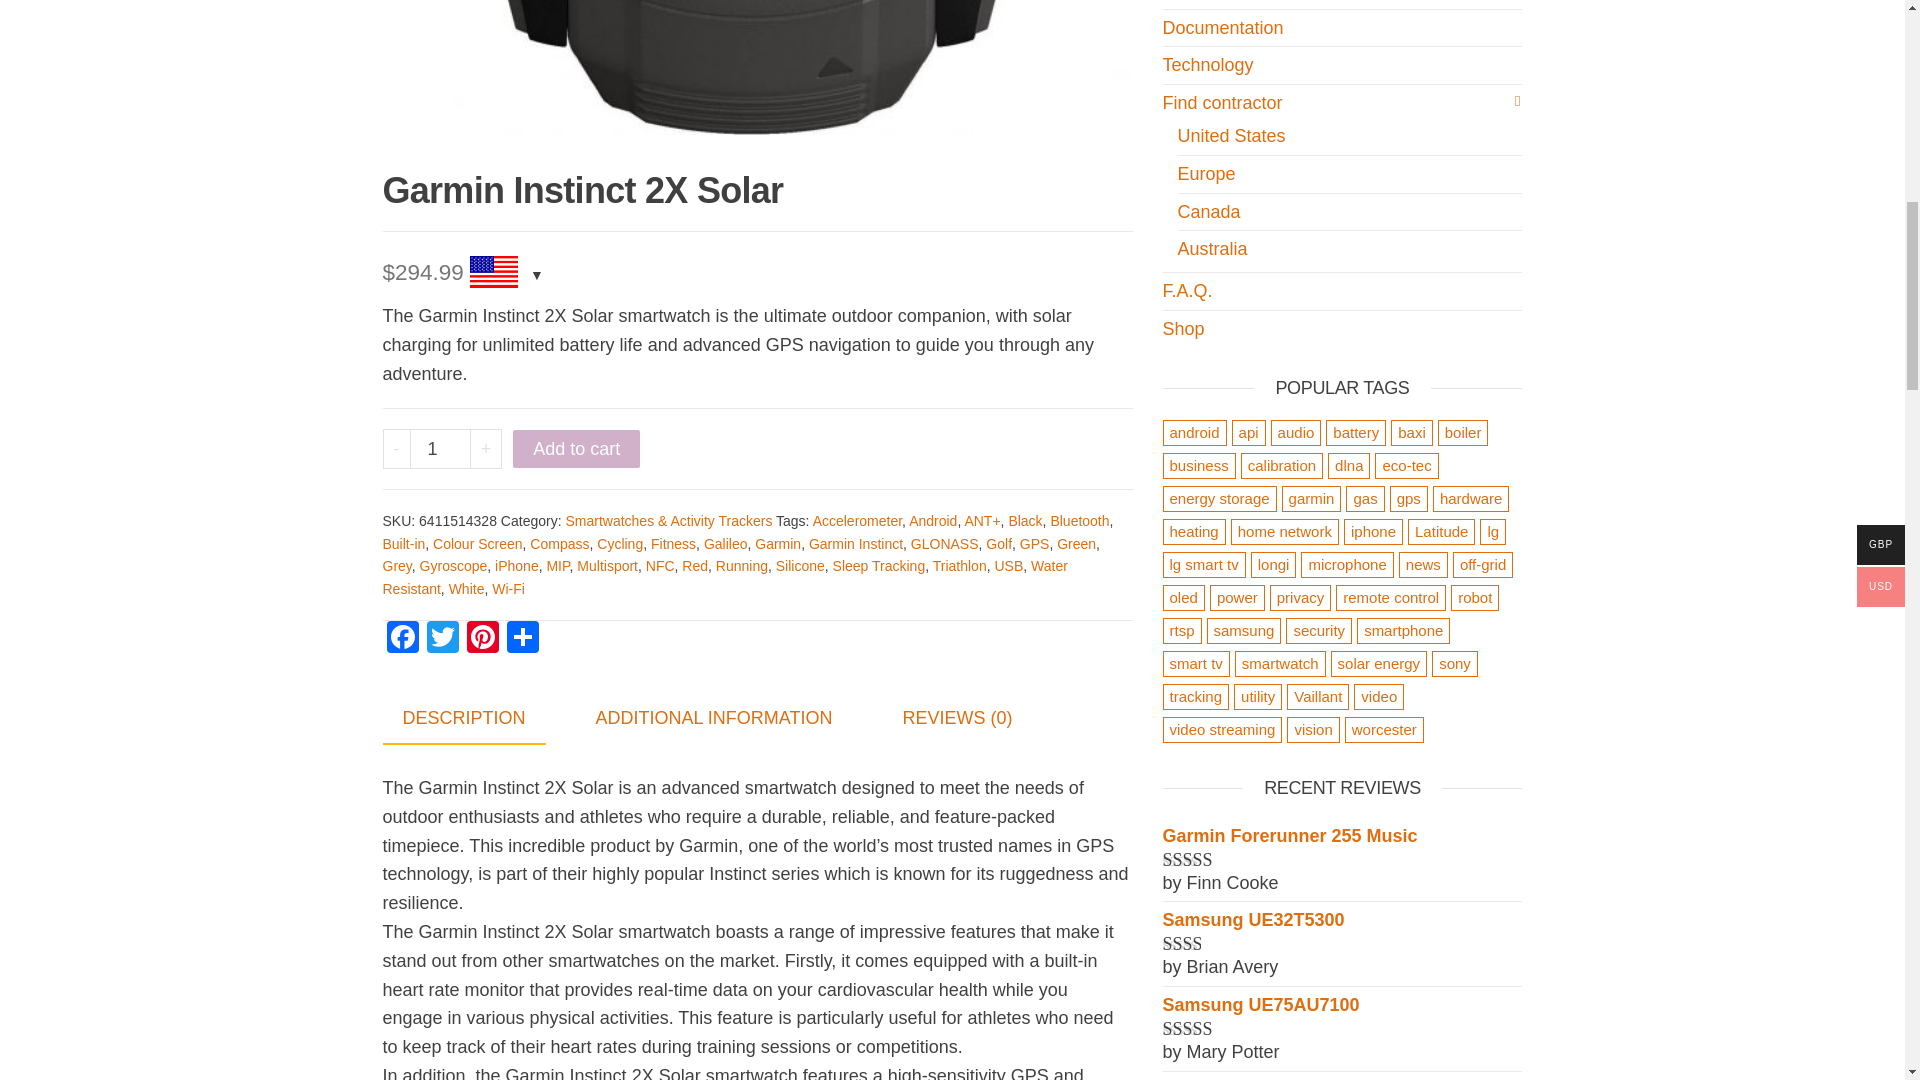 Image resolution: width=1920 pixels, height=1080 pixels. What do you see at coordinates (1025, 521) in the screenshot?
I see `Black` at bounding box center [1025, 521].